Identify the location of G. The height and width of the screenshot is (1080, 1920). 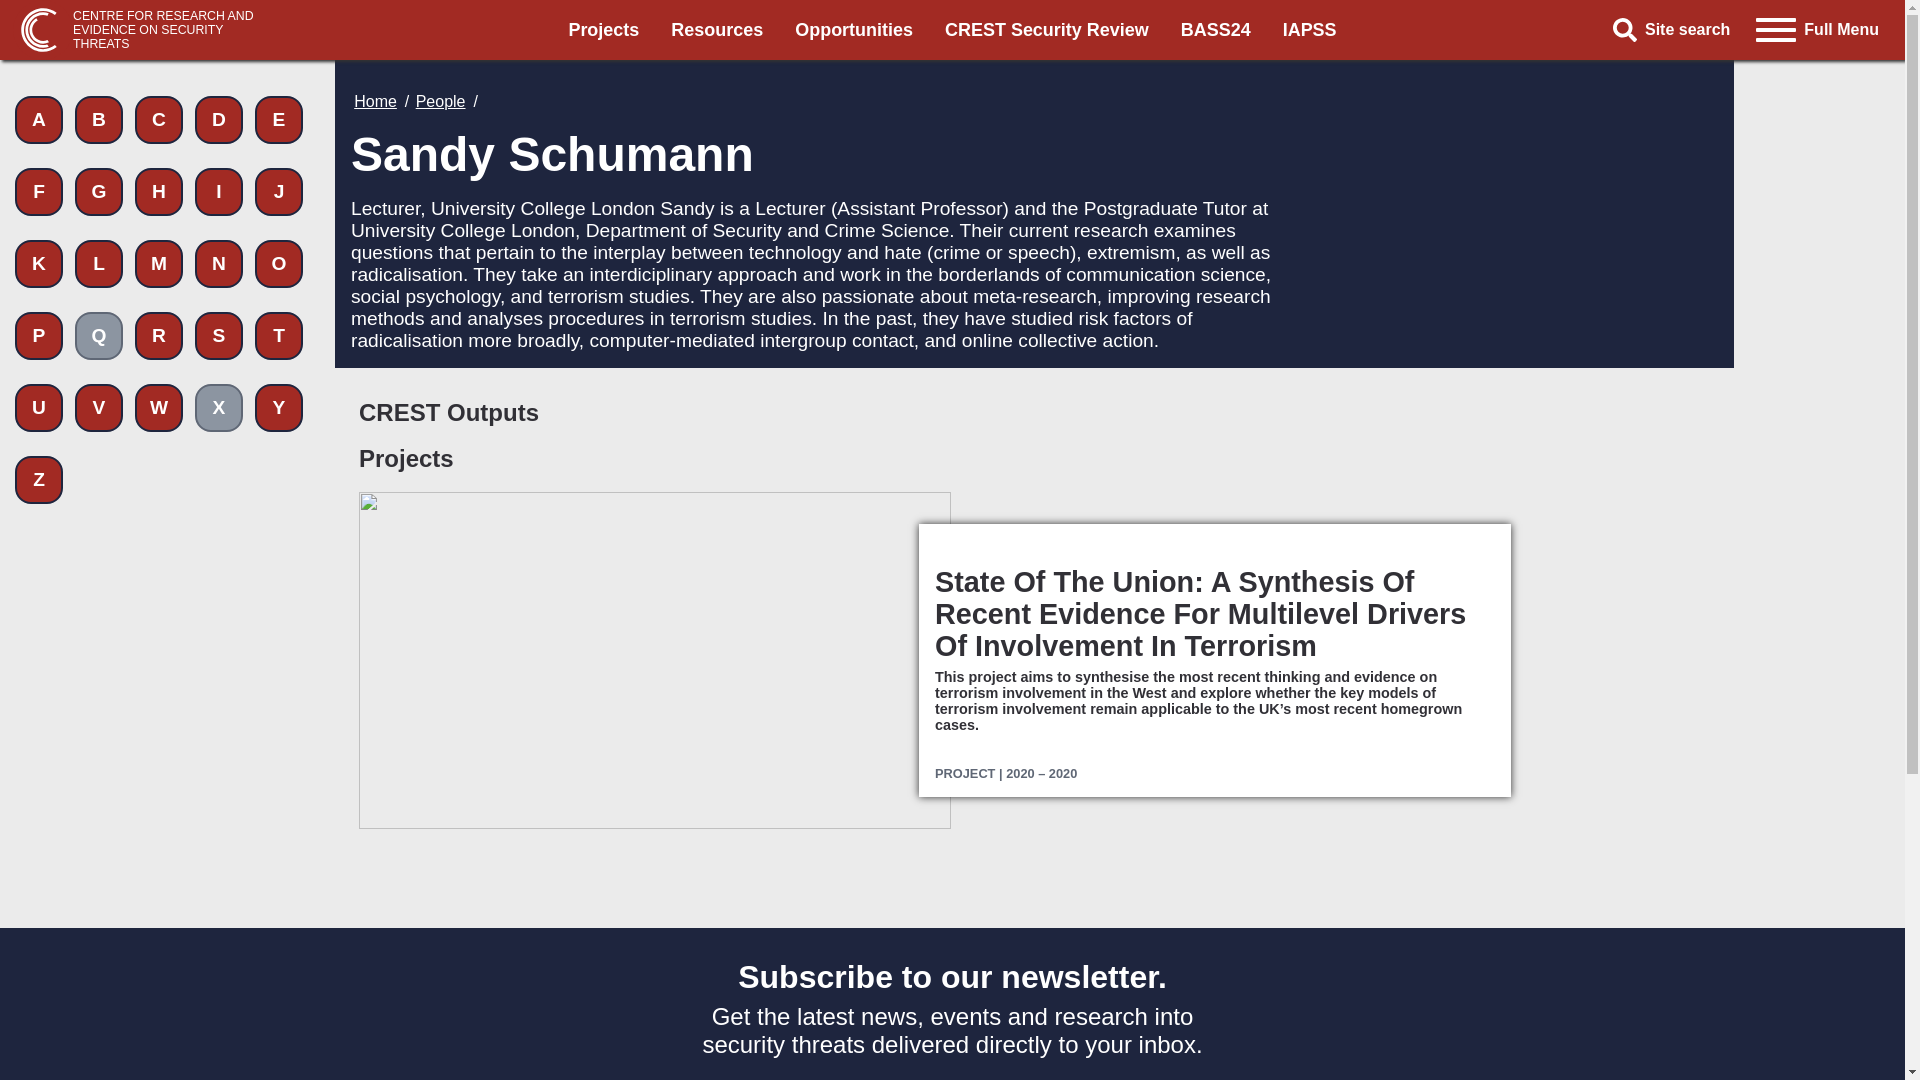
(98, 192).